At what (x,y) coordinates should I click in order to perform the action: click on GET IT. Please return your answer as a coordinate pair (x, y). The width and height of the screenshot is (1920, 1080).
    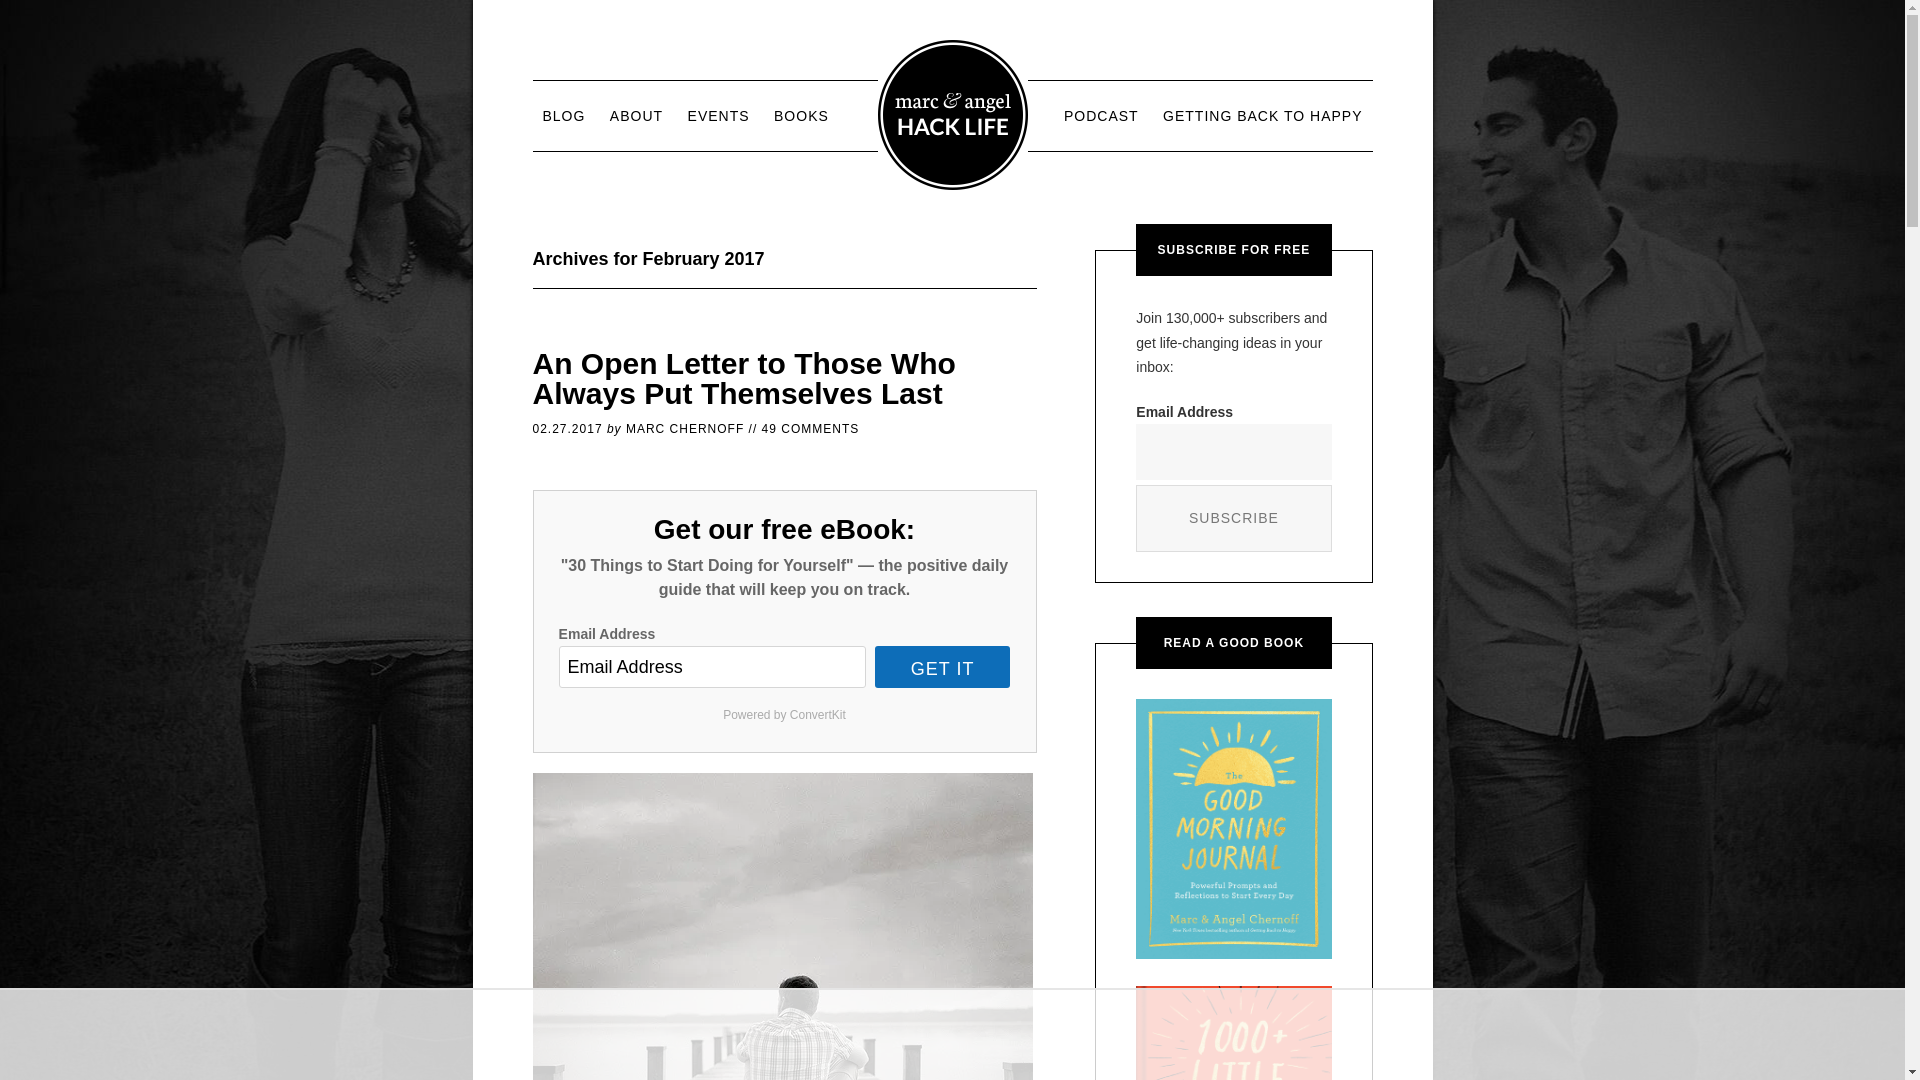
    Looking at the image, I should click on (943, 666).